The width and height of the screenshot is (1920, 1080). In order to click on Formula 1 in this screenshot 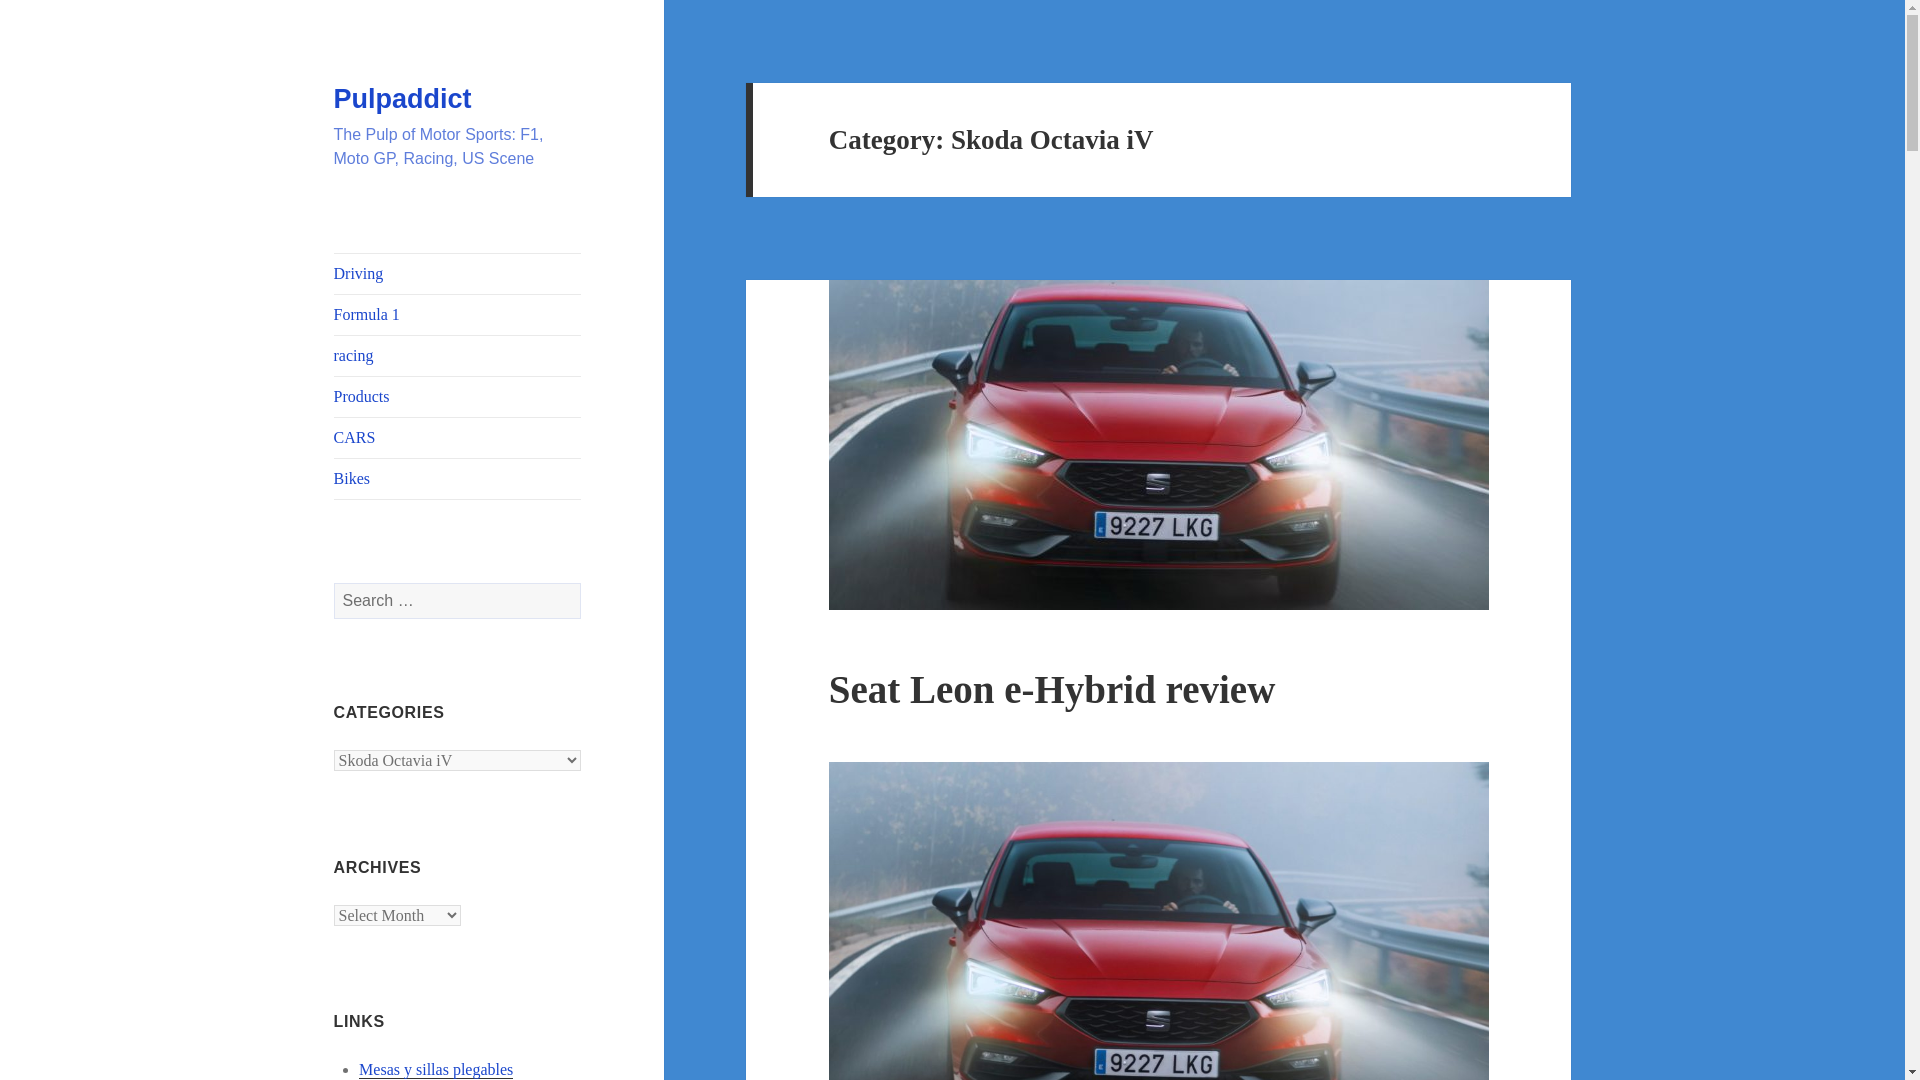, I will do `click(458, 314)`.